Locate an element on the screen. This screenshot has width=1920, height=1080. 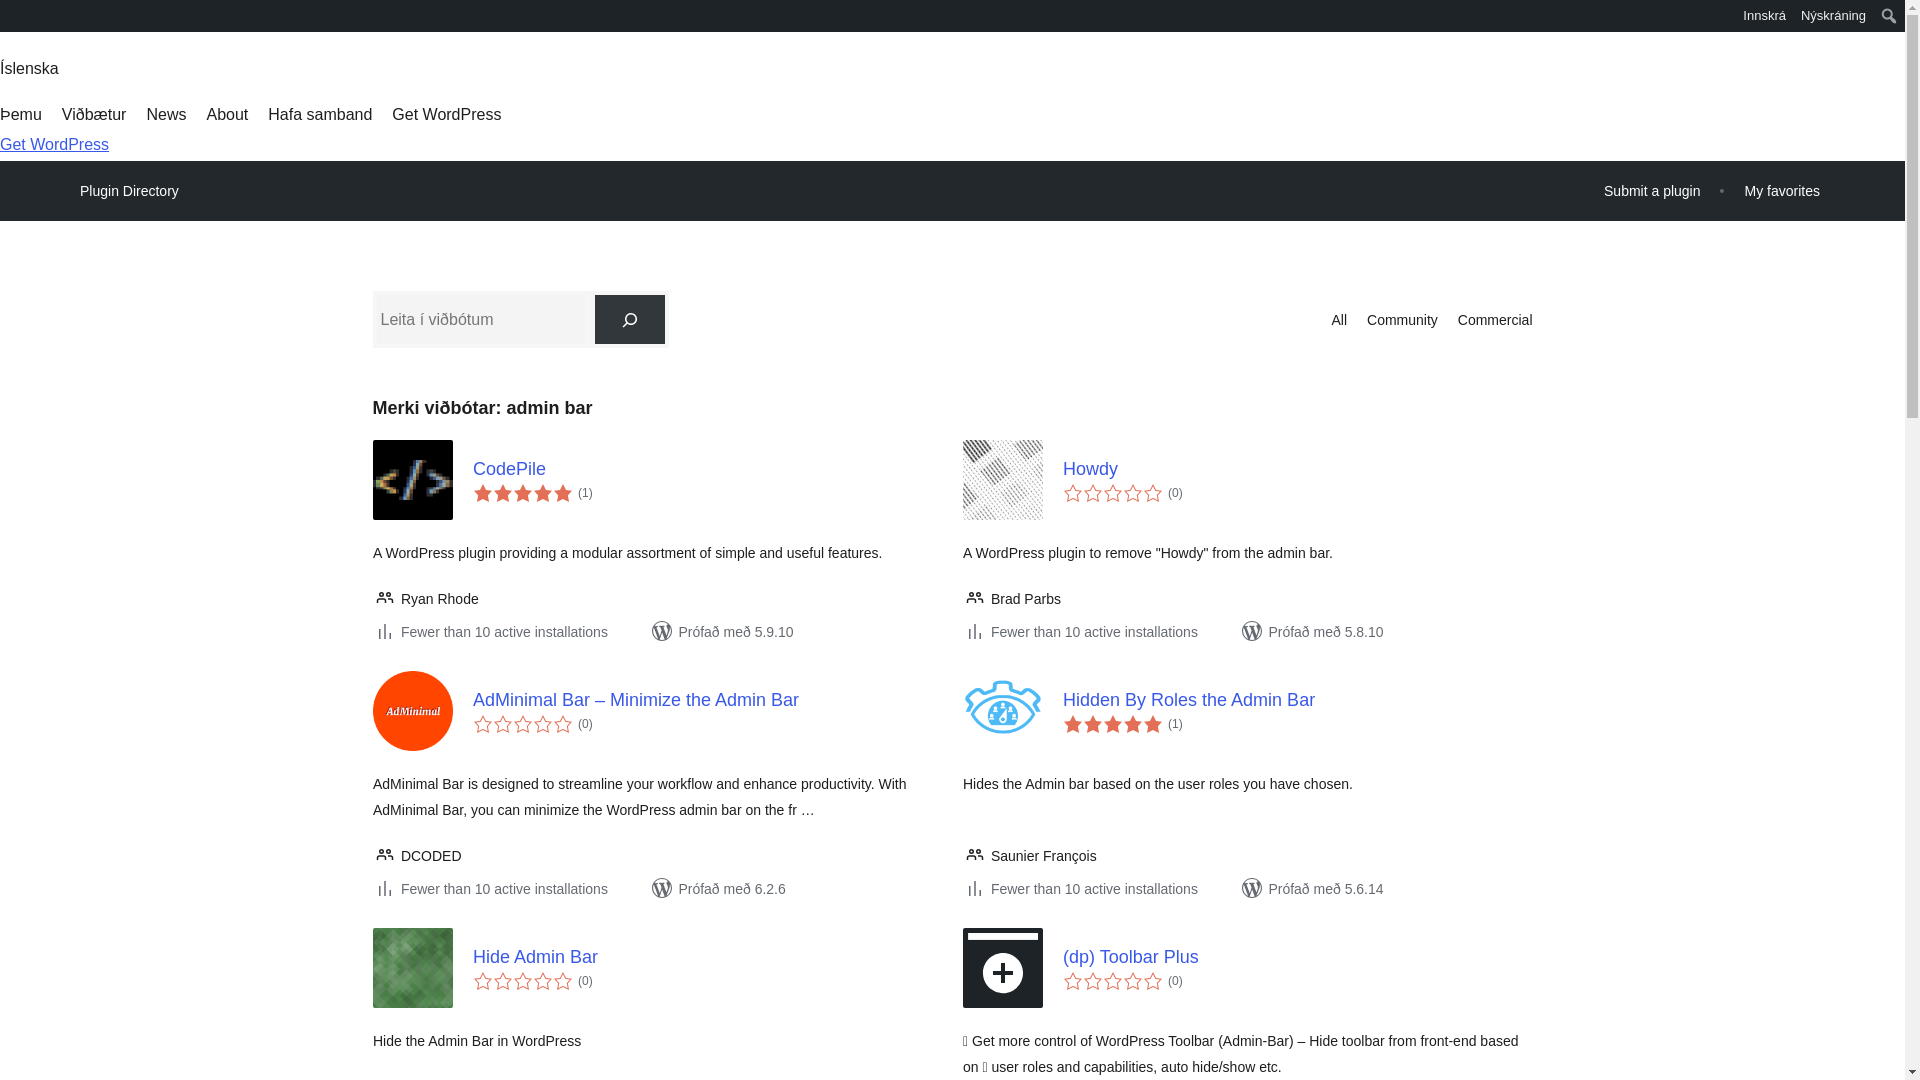
Get WordPress is located at coordinates (446, 114).